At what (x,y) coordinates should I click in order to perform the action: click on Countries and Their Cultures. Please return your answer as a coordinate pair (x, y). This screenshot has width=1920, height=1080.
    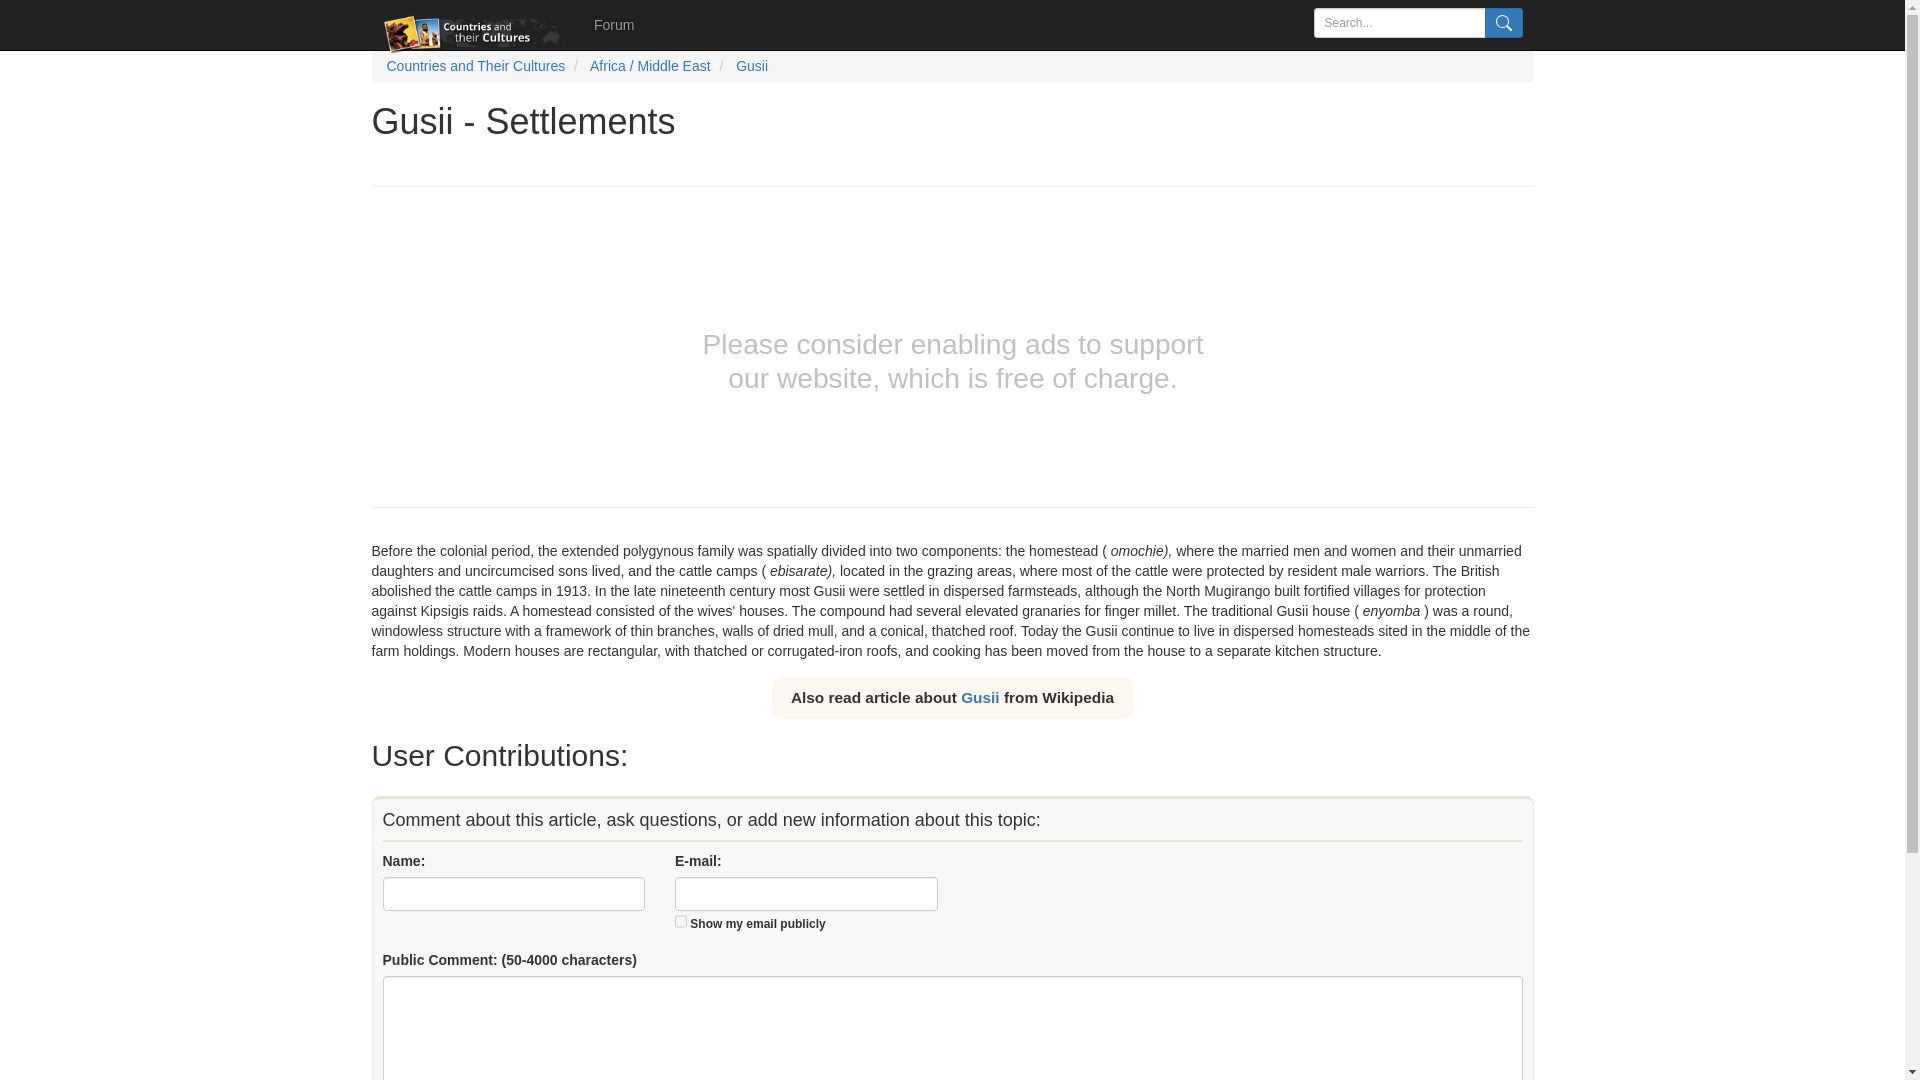
    Looking at the image, I should click on (474, 66).